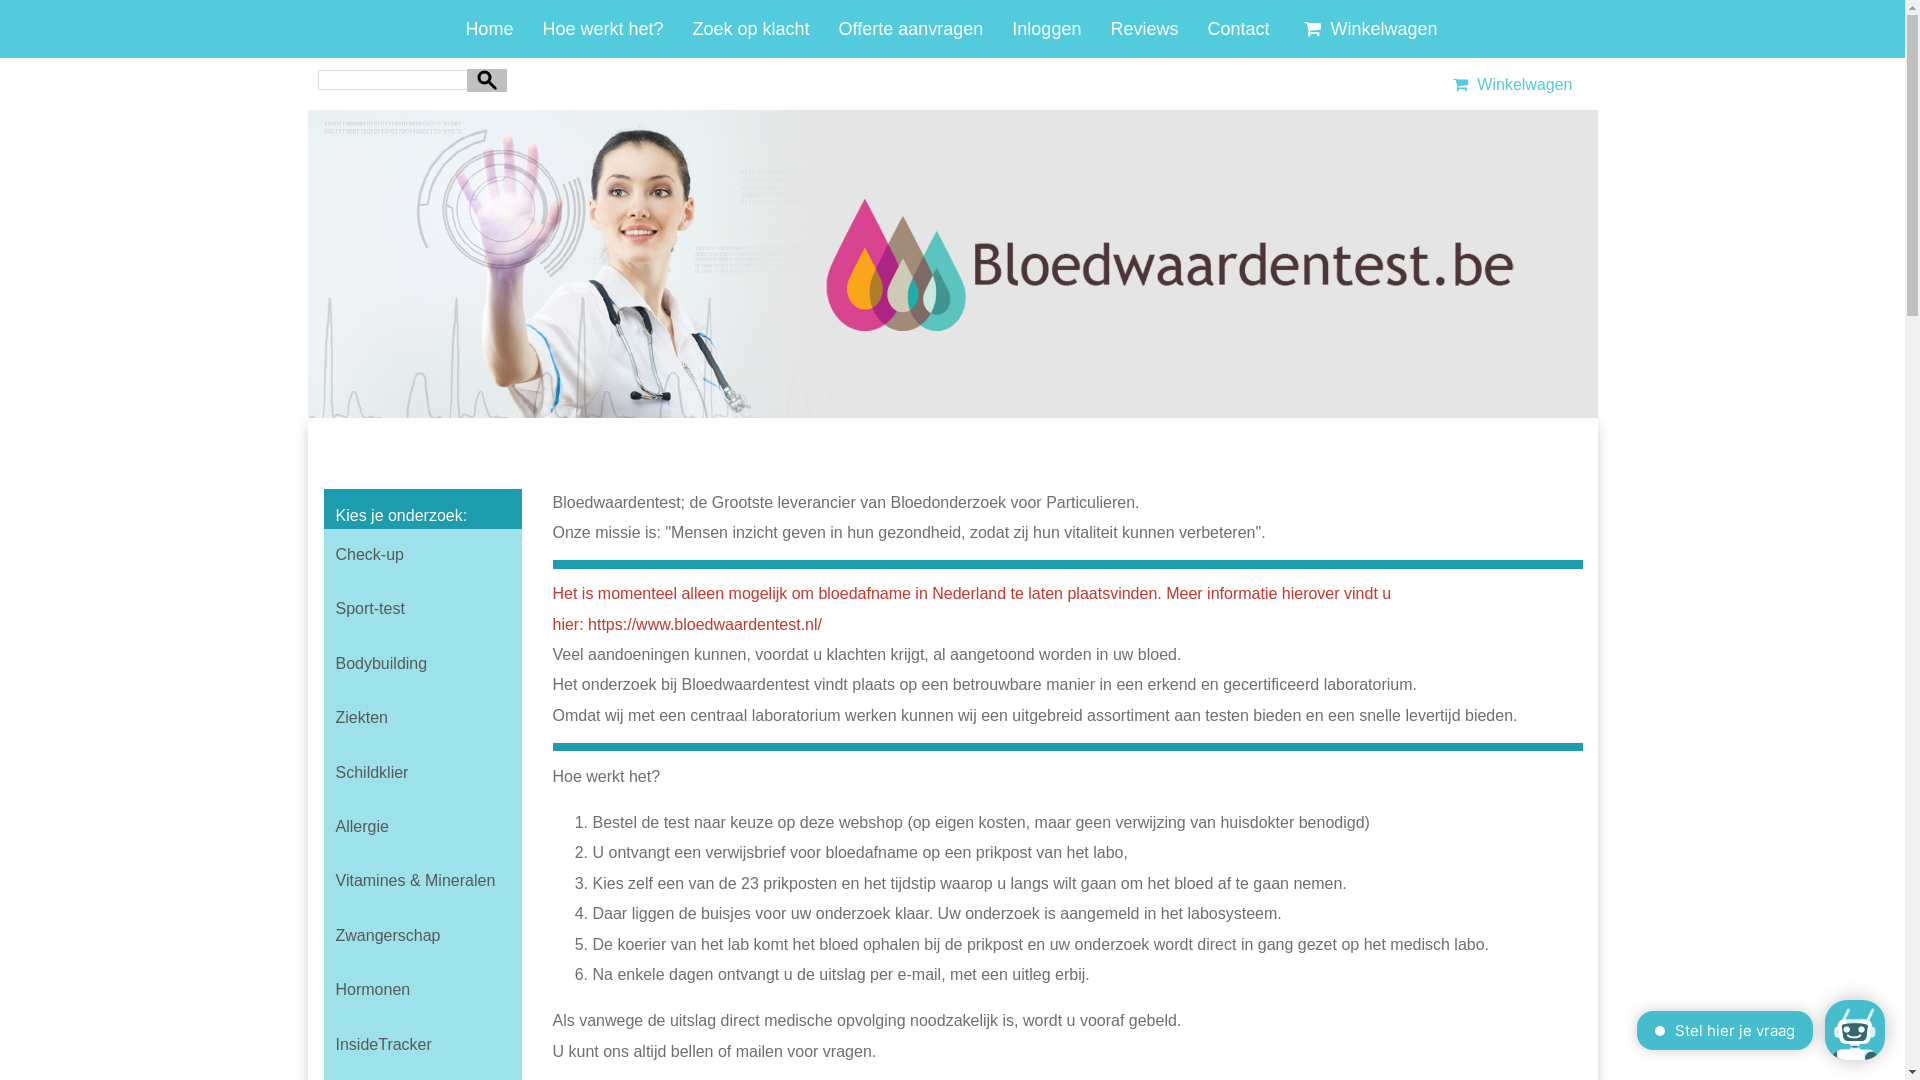  I want to click on Reviews, so click(1144, 29).